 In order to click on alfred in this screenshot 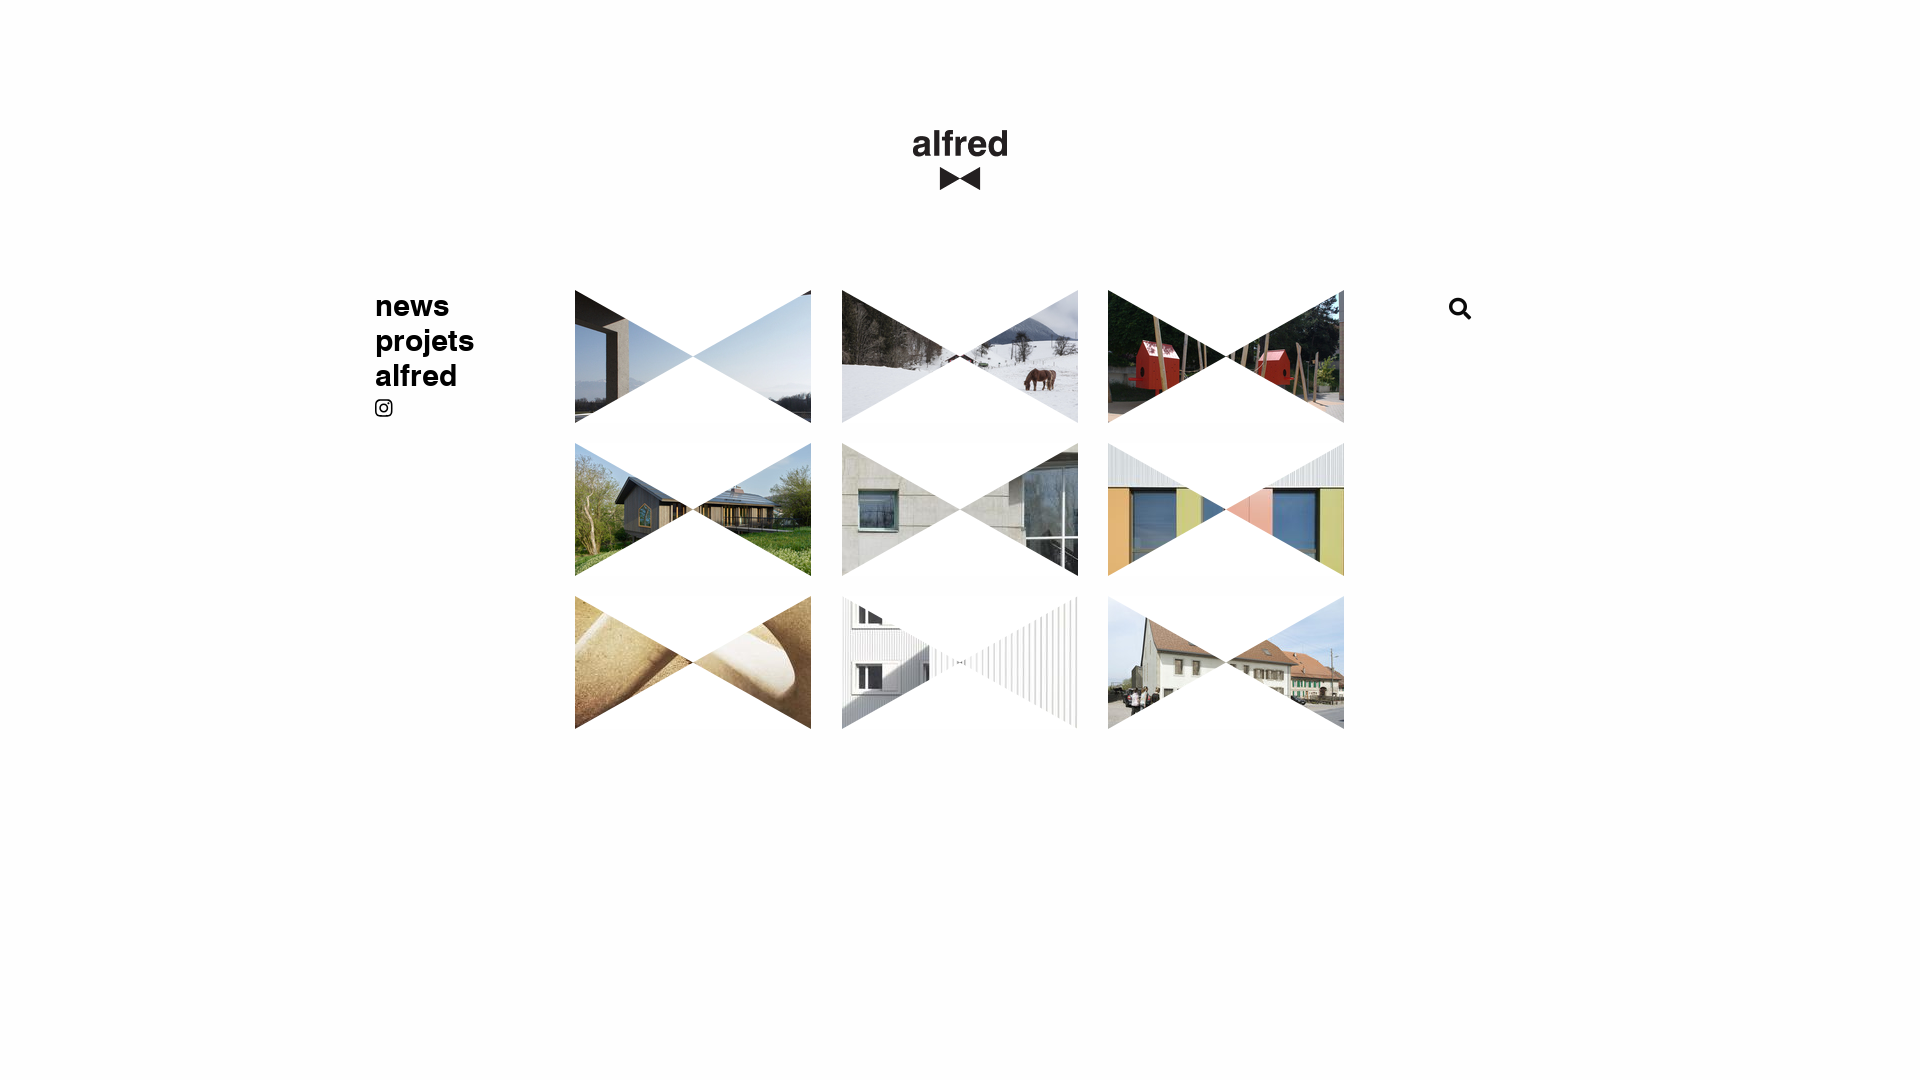, I will do `click(460, 378)`.